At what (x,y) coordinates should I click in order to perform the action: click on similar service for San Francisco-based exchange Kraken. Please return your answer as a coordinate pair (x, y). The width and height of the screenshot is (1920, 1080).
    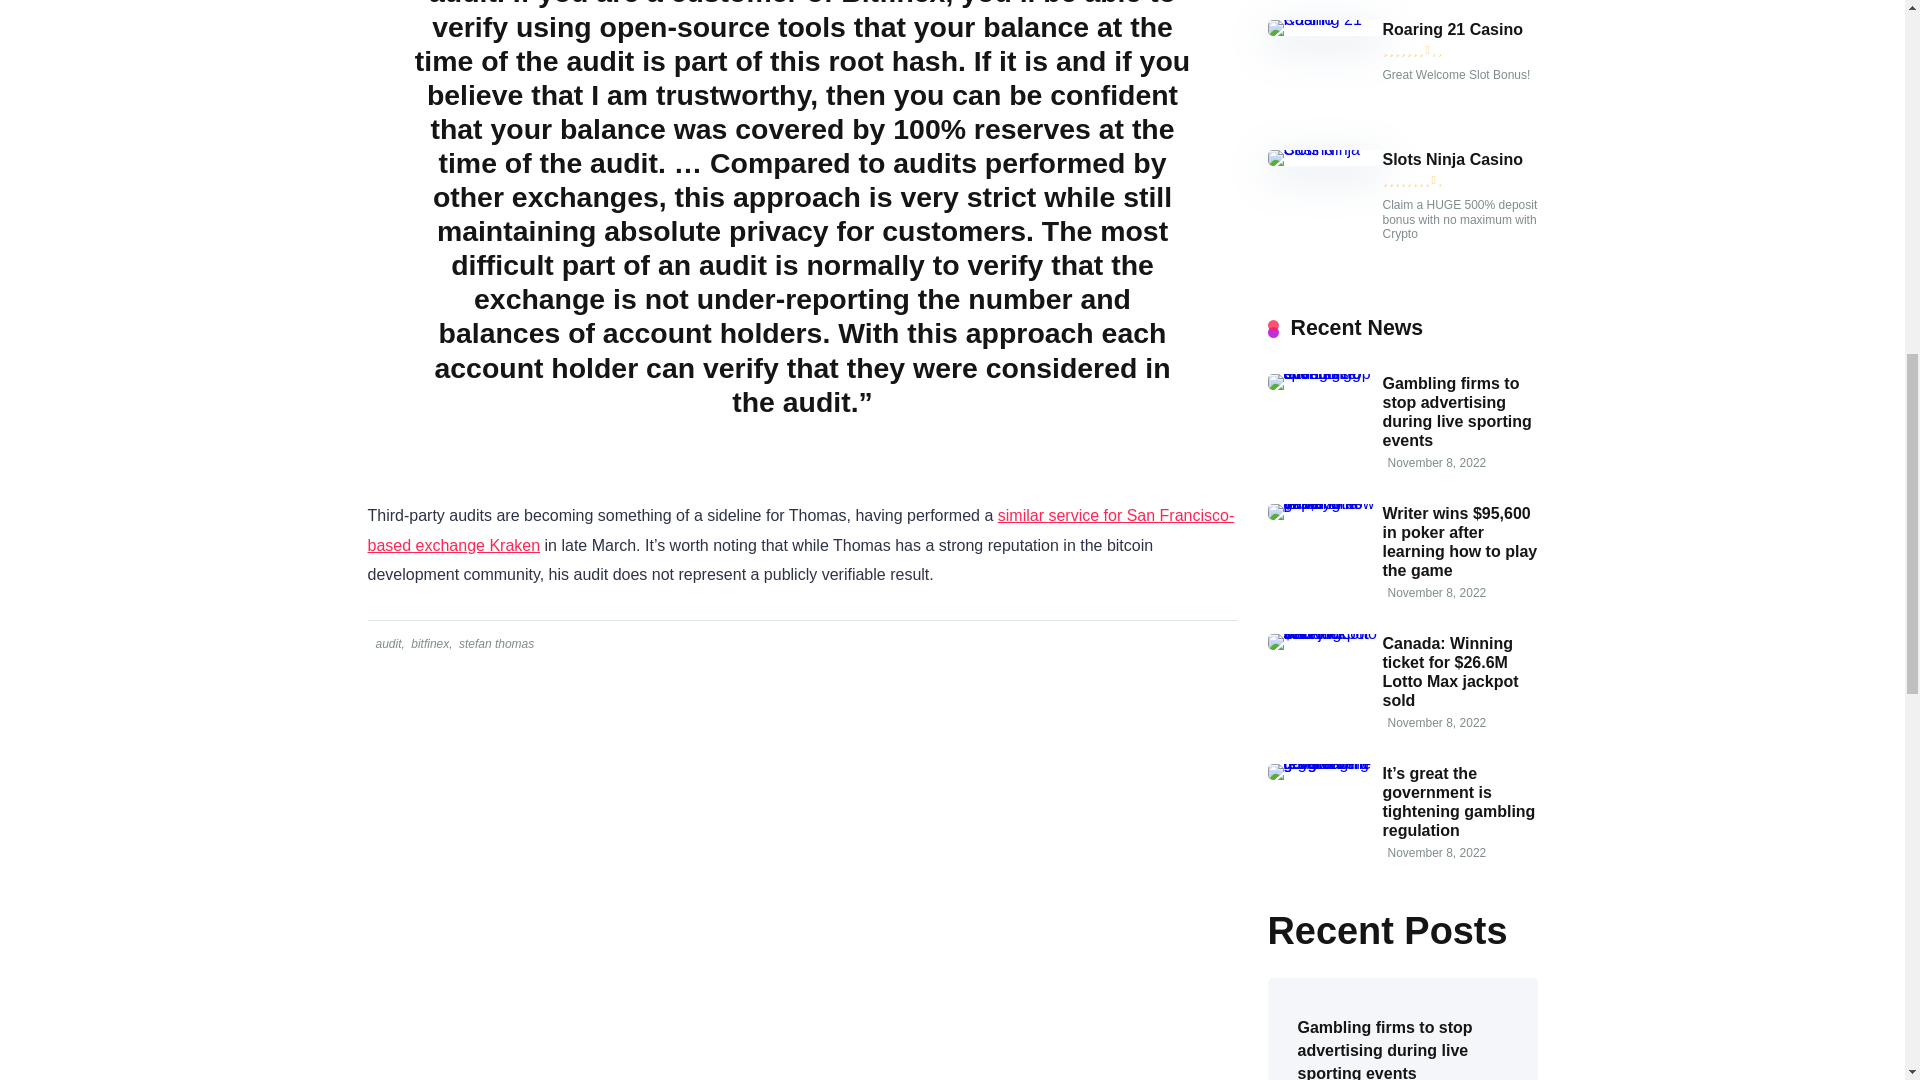
    Looking at the image, I should click on (801, 530).